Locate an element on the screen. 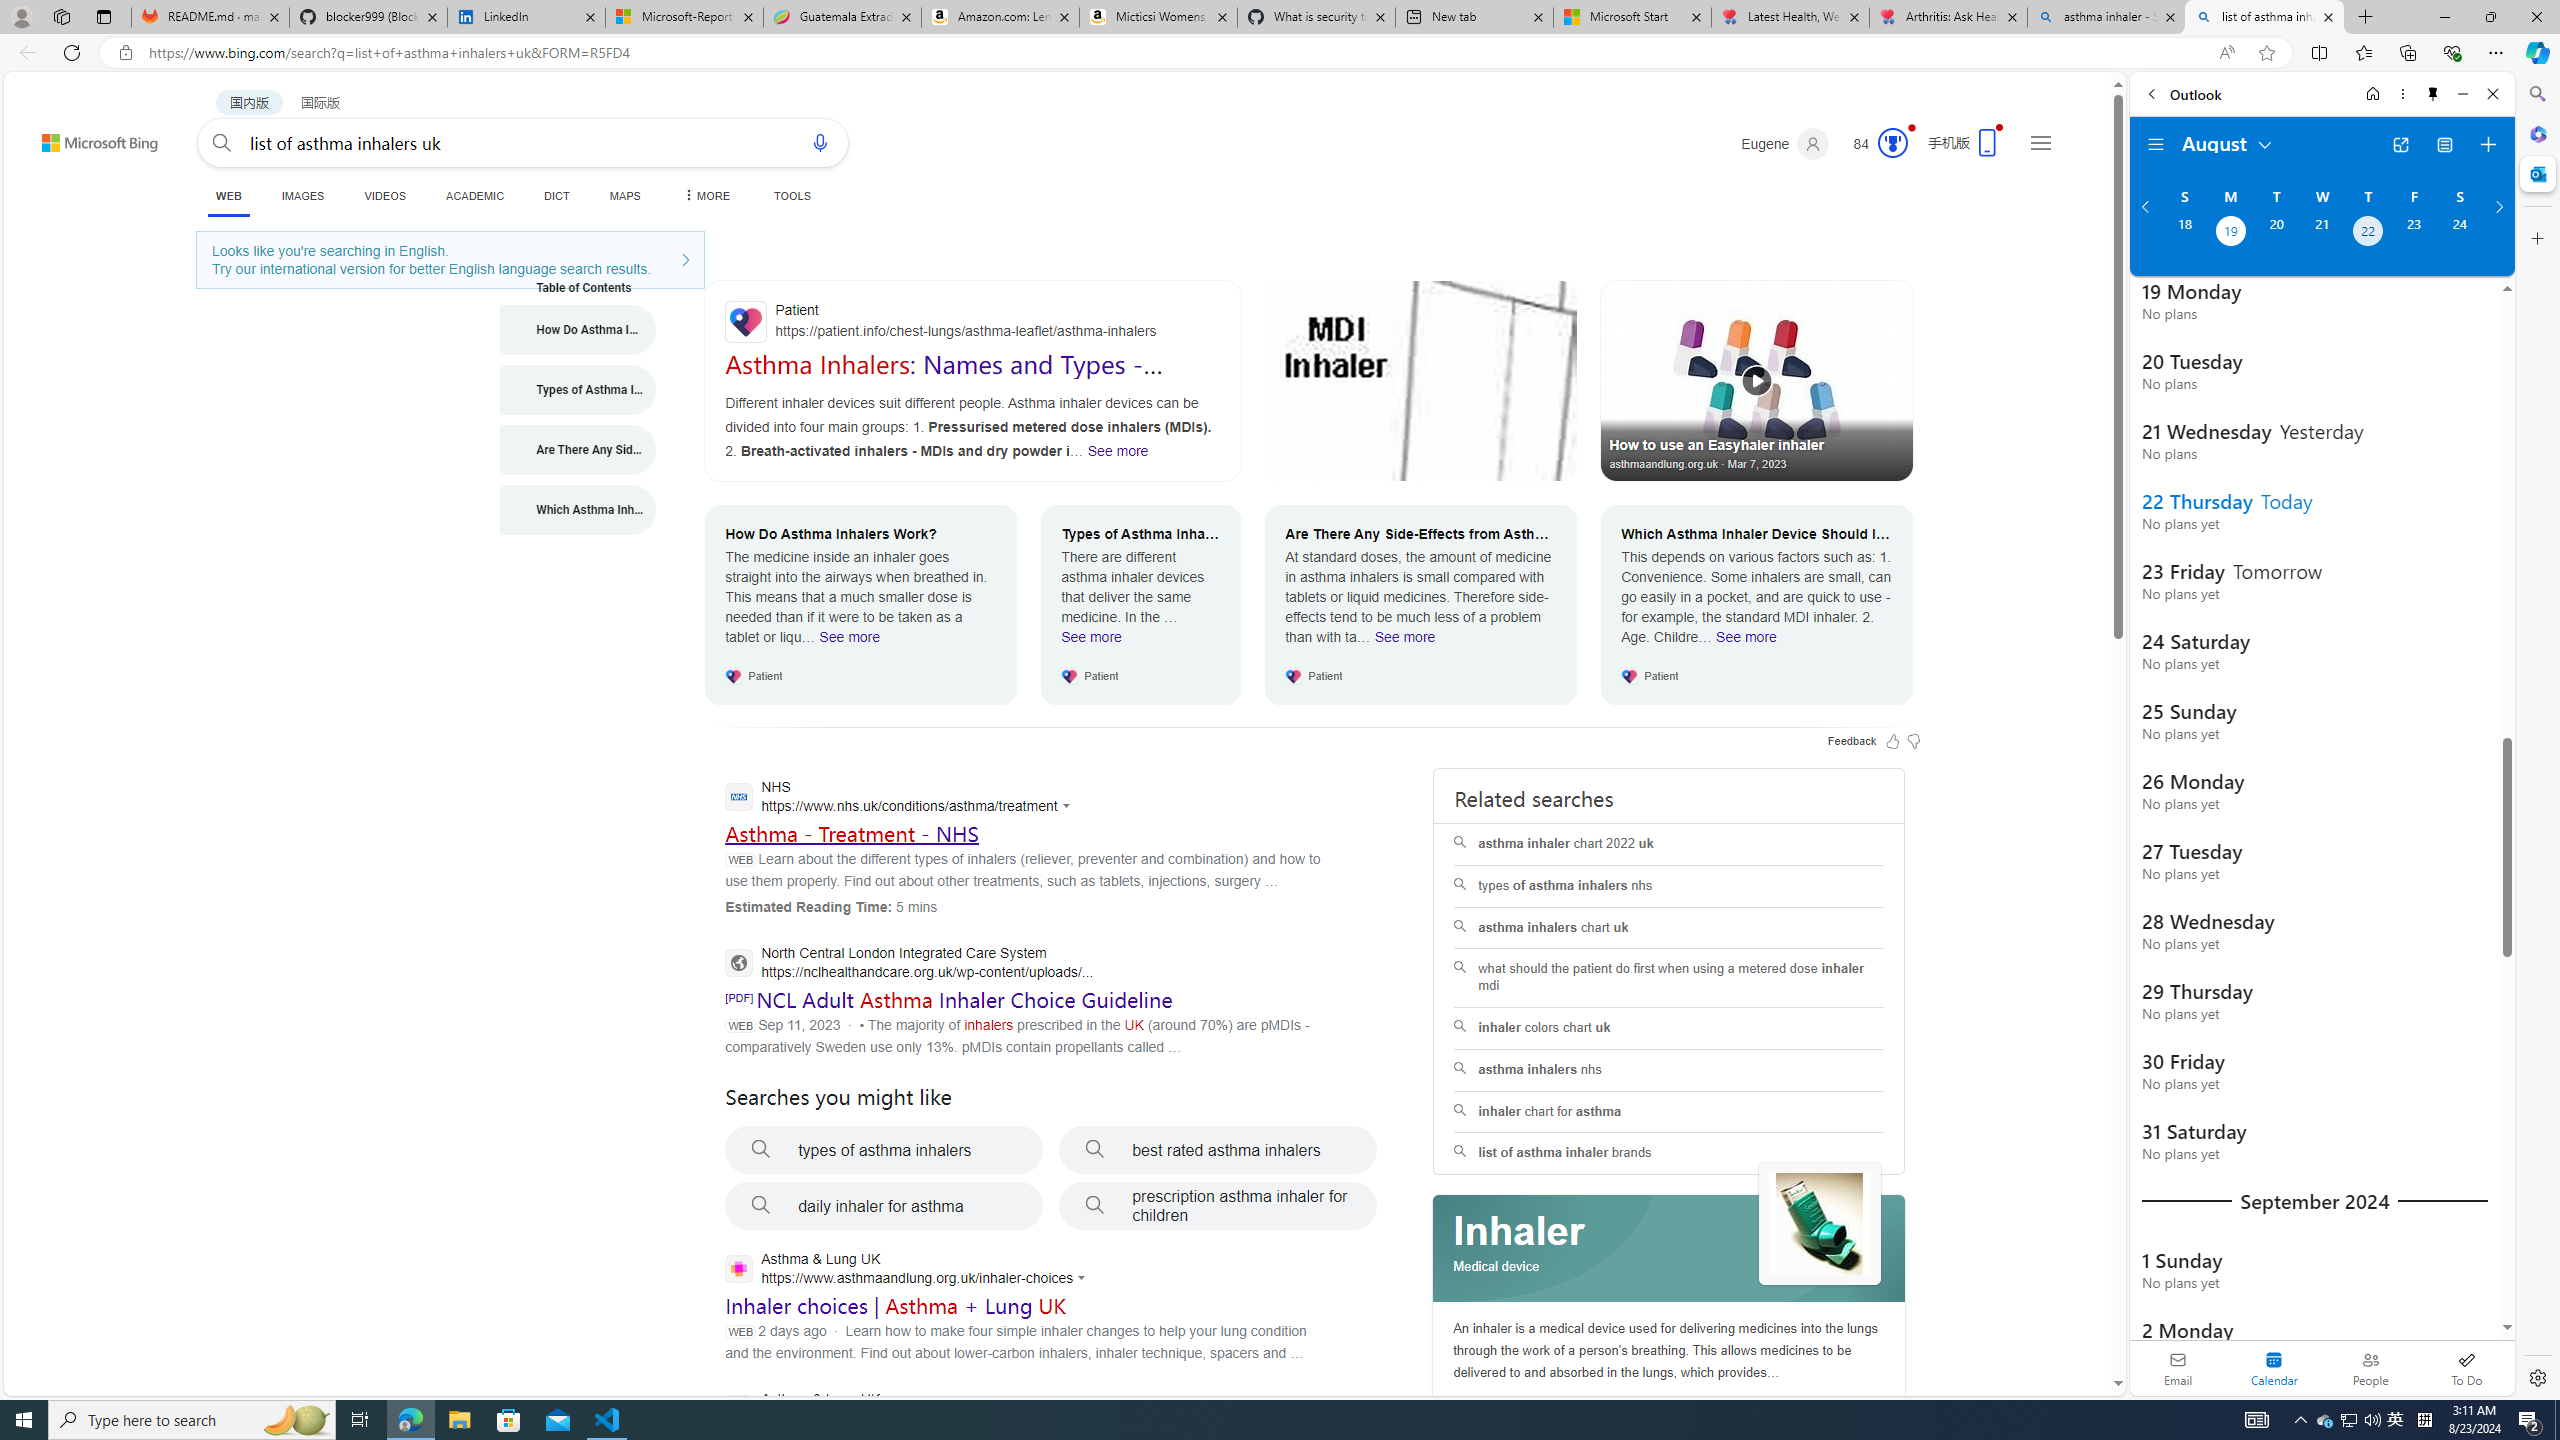  Feedback Like is located at coordinates (1893, 740).